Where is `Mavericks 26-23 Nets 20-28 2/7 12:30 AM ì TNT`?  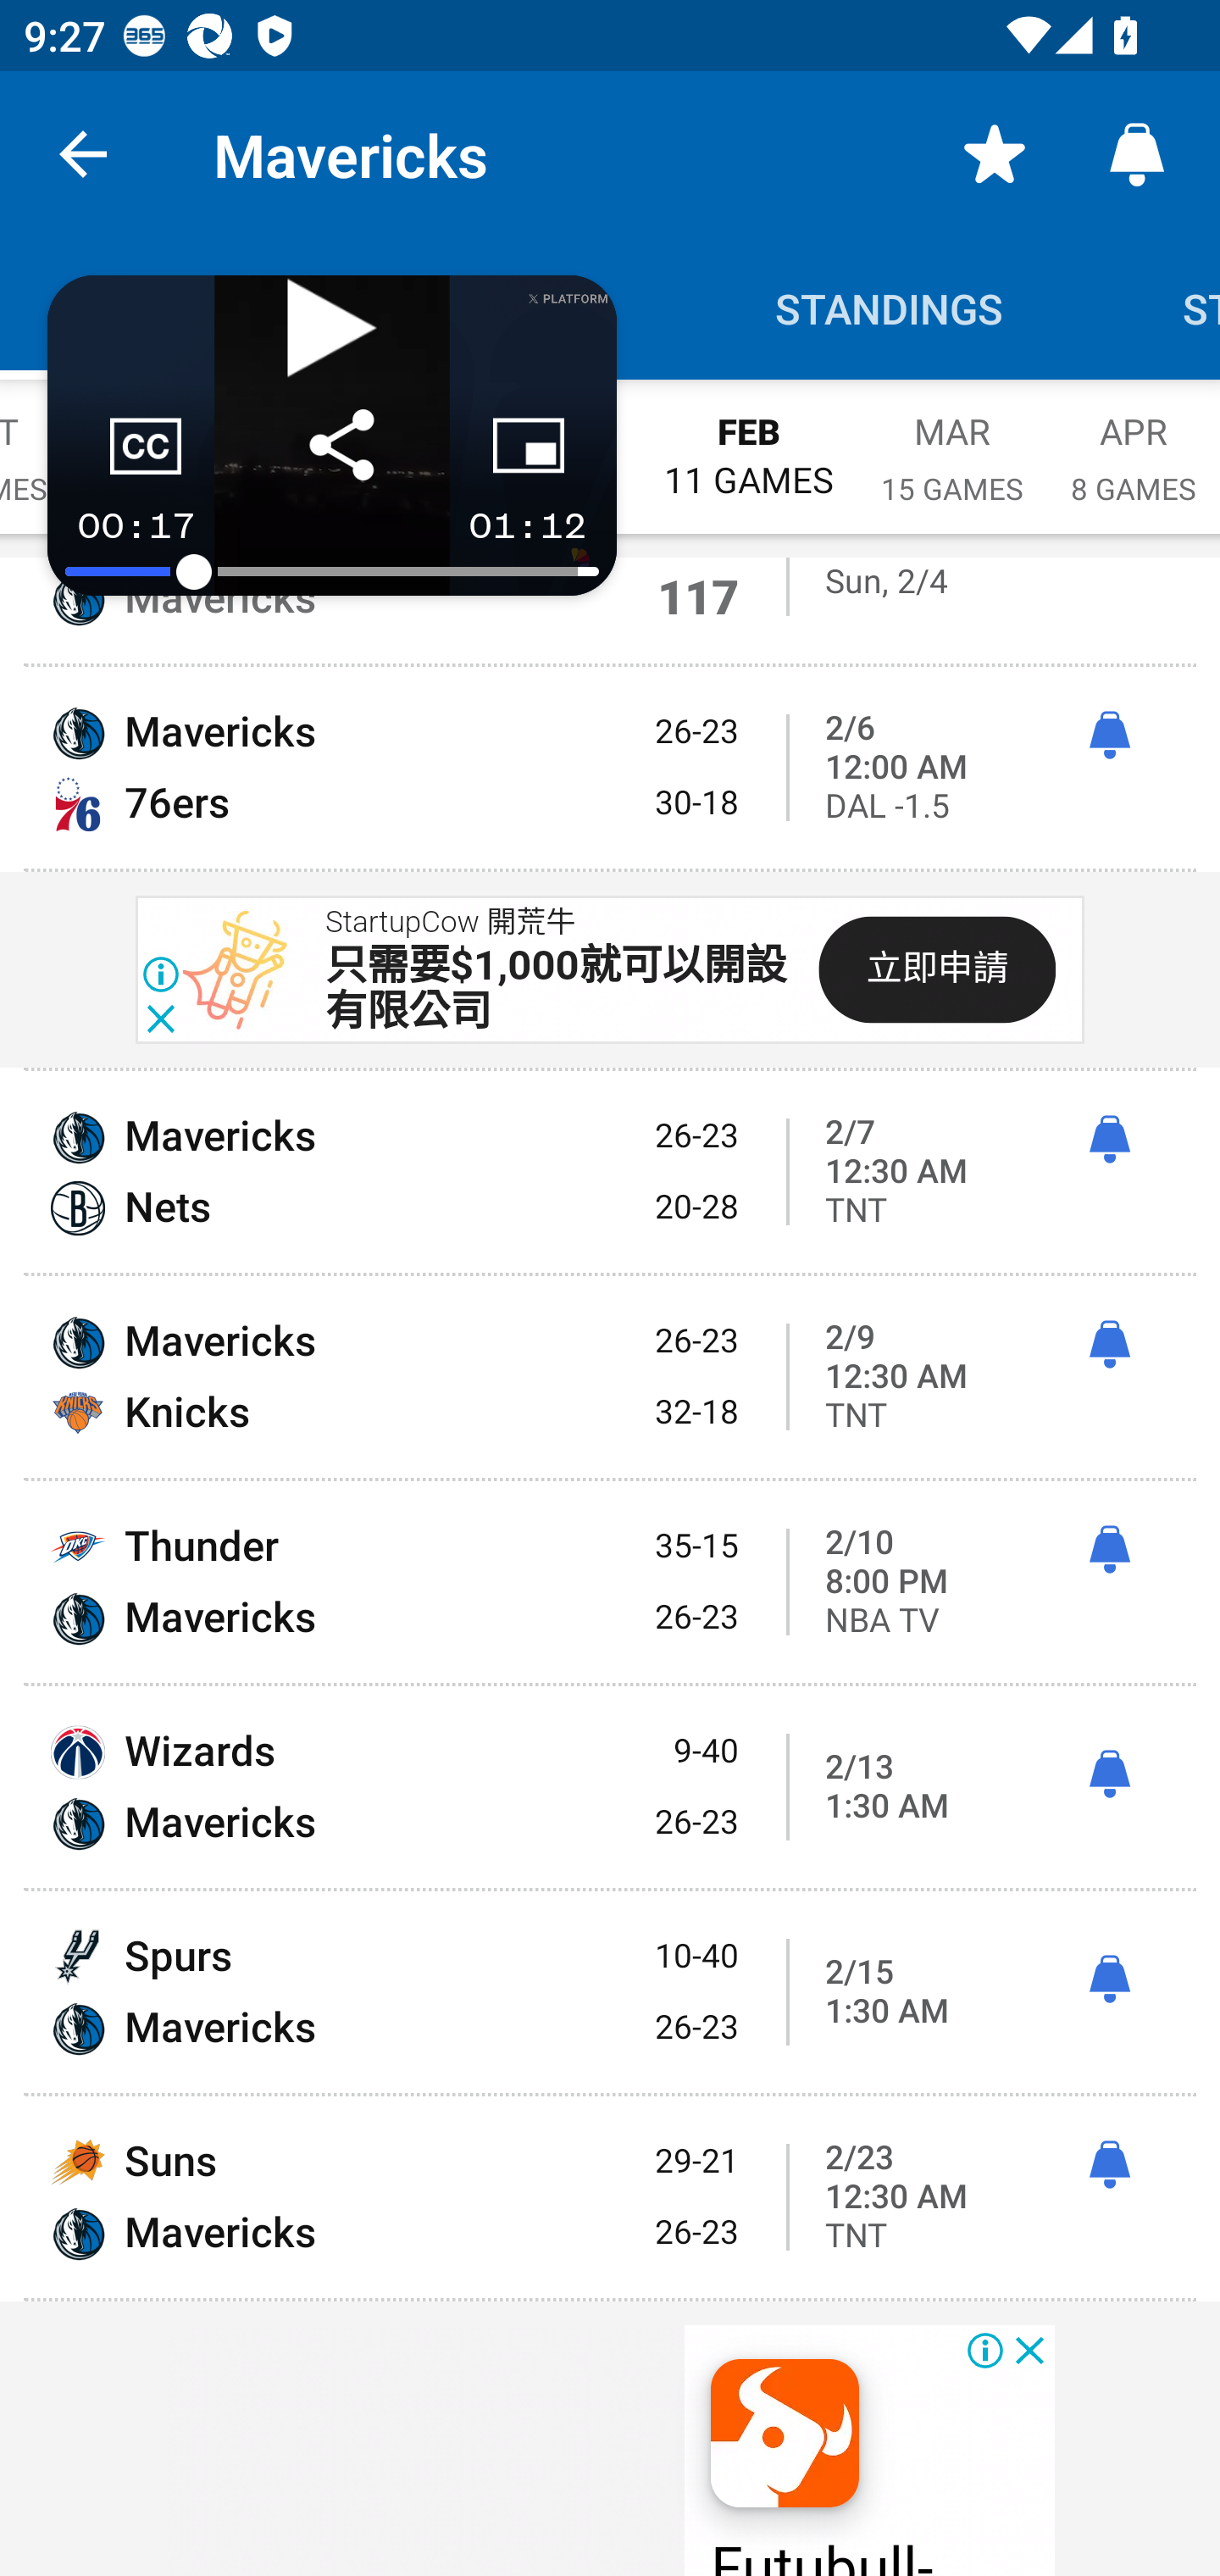
Mavericks 26-23 Nets 20-28 2/7 12:30 AM ì TNT is located at coordinates (610, 1171).